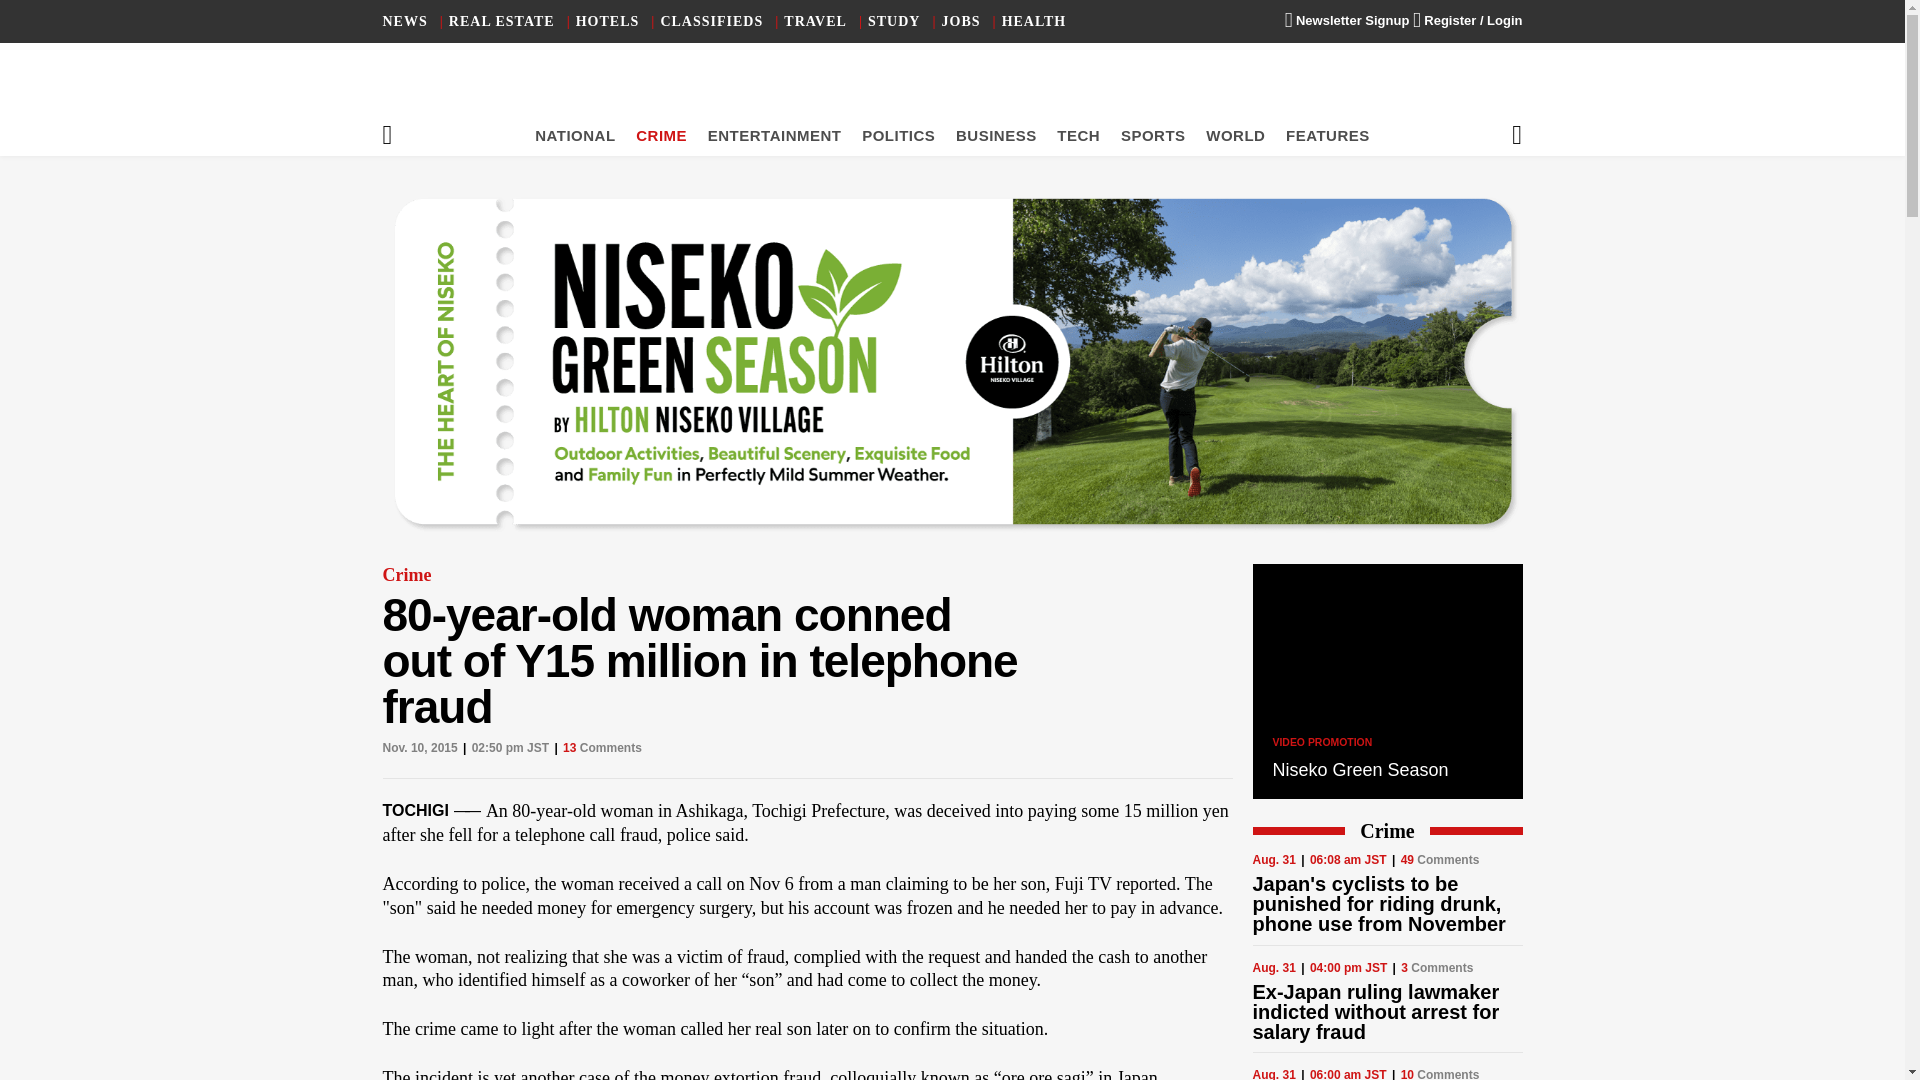  Describe the element at coordinates (893, 22) in the screenshot. I see `STUDY` at that location.